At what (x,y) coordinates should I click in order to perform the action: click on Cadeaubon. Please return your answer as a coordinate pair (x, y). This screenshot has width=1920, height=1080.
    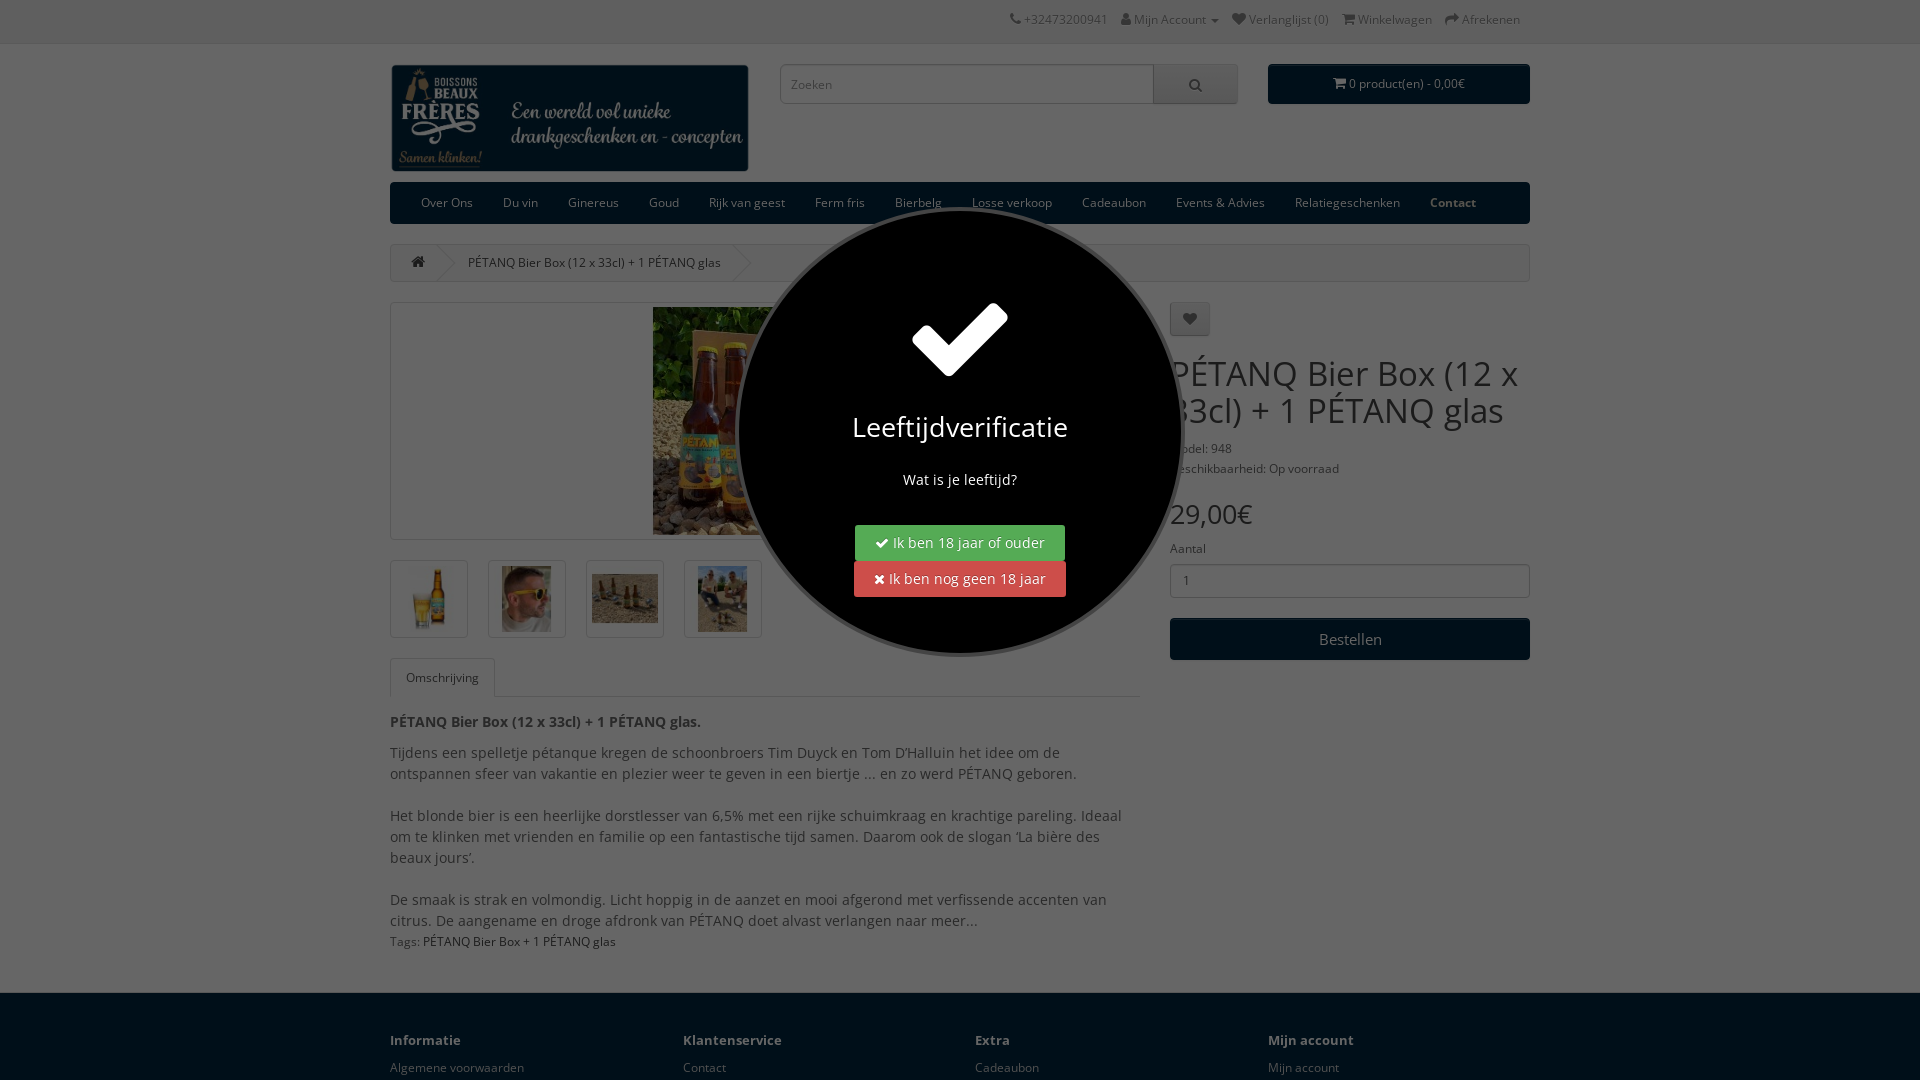
    Looking at the image, I should click on (1114, 203).